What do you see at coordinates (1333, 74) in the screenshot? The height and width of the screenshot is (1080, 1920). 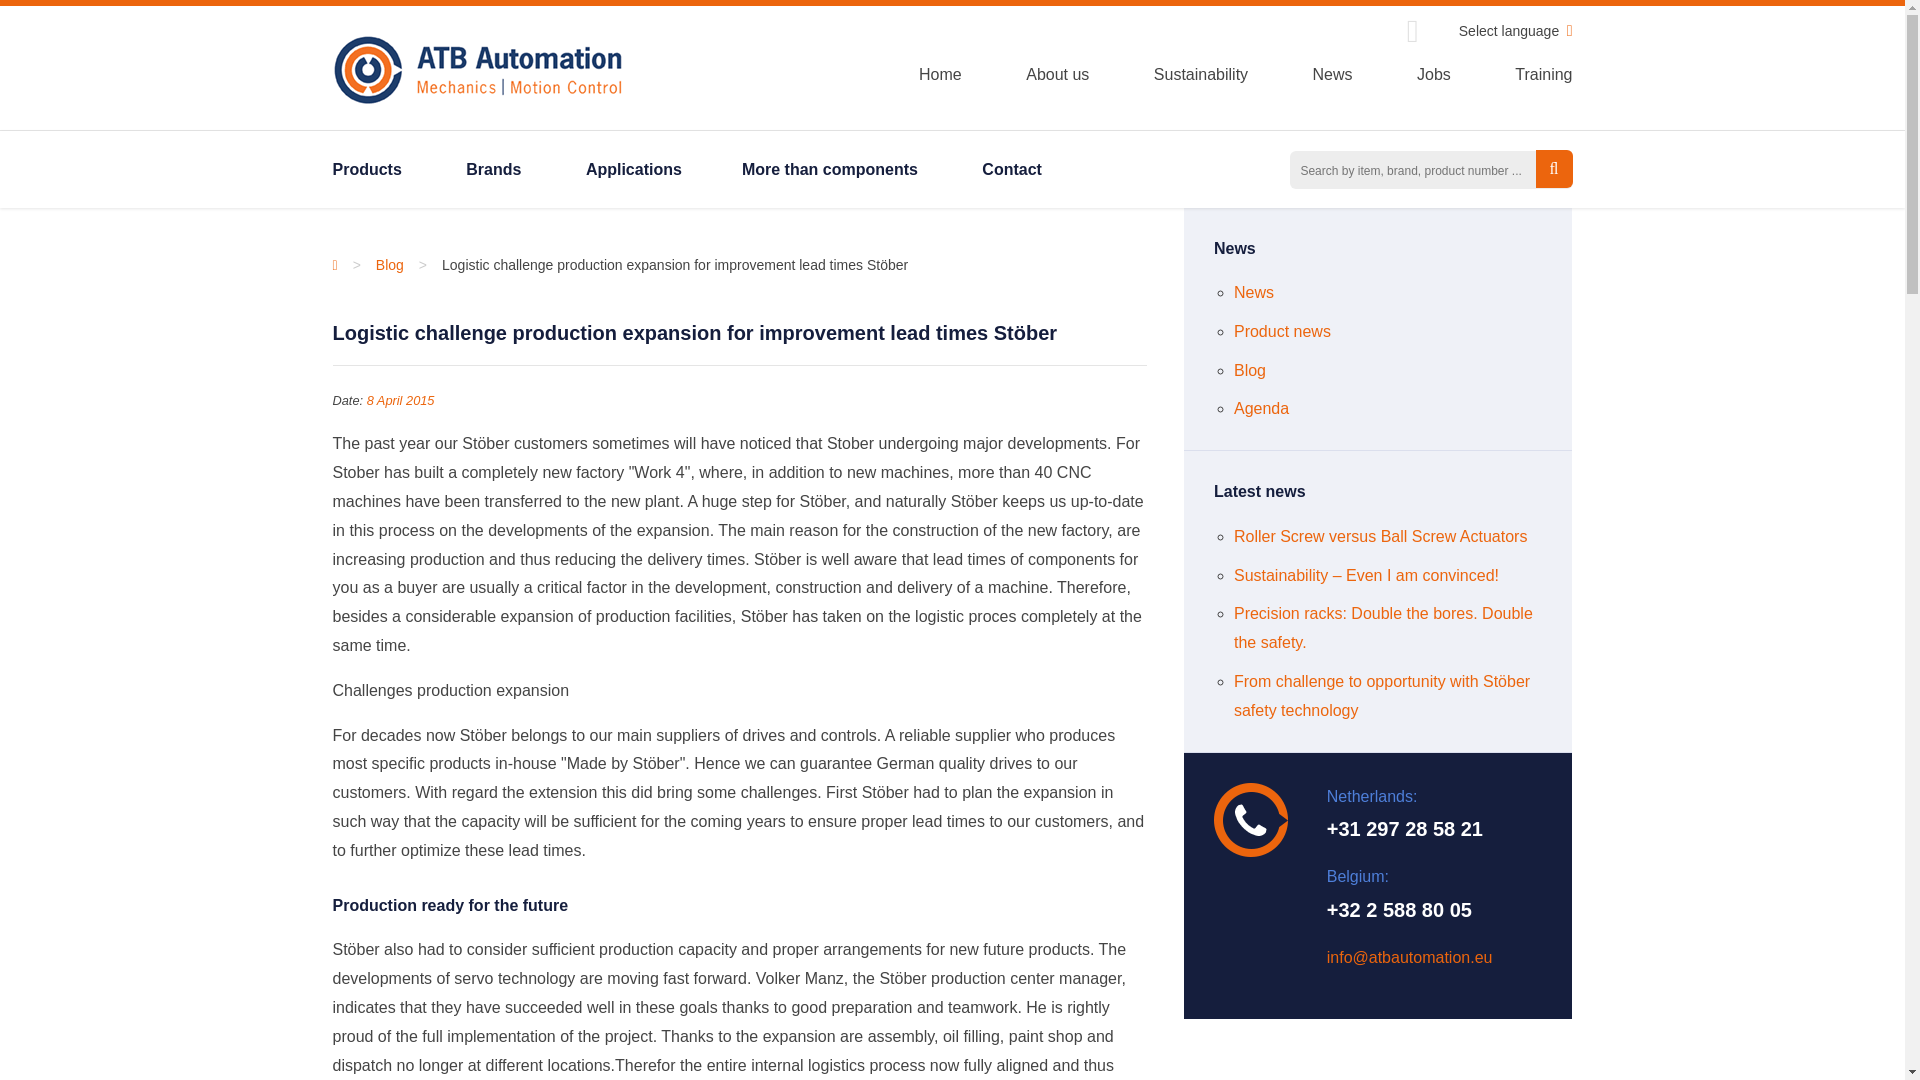 I see `News` at bounding box center [1333, 74].